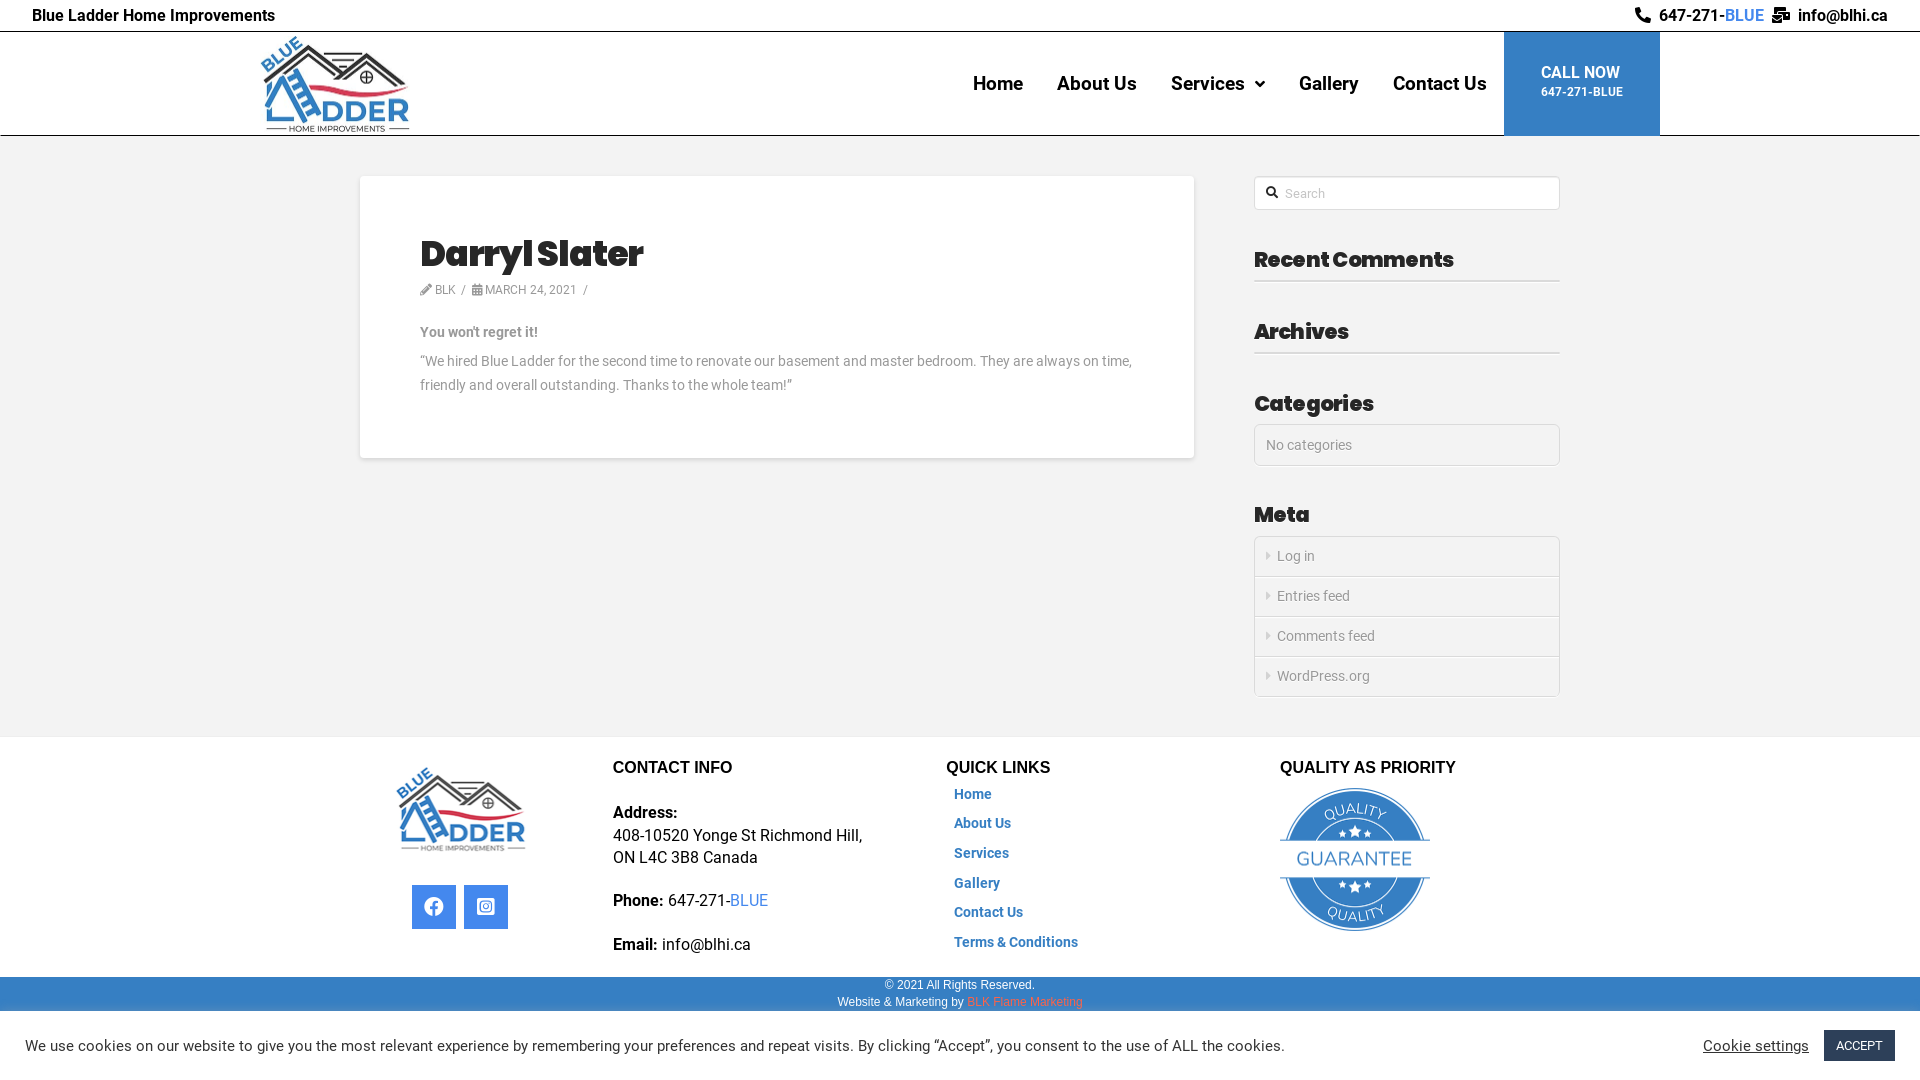 The image size is (1920, 1080). I want to click on WordPress.org, so click(1407, 677).